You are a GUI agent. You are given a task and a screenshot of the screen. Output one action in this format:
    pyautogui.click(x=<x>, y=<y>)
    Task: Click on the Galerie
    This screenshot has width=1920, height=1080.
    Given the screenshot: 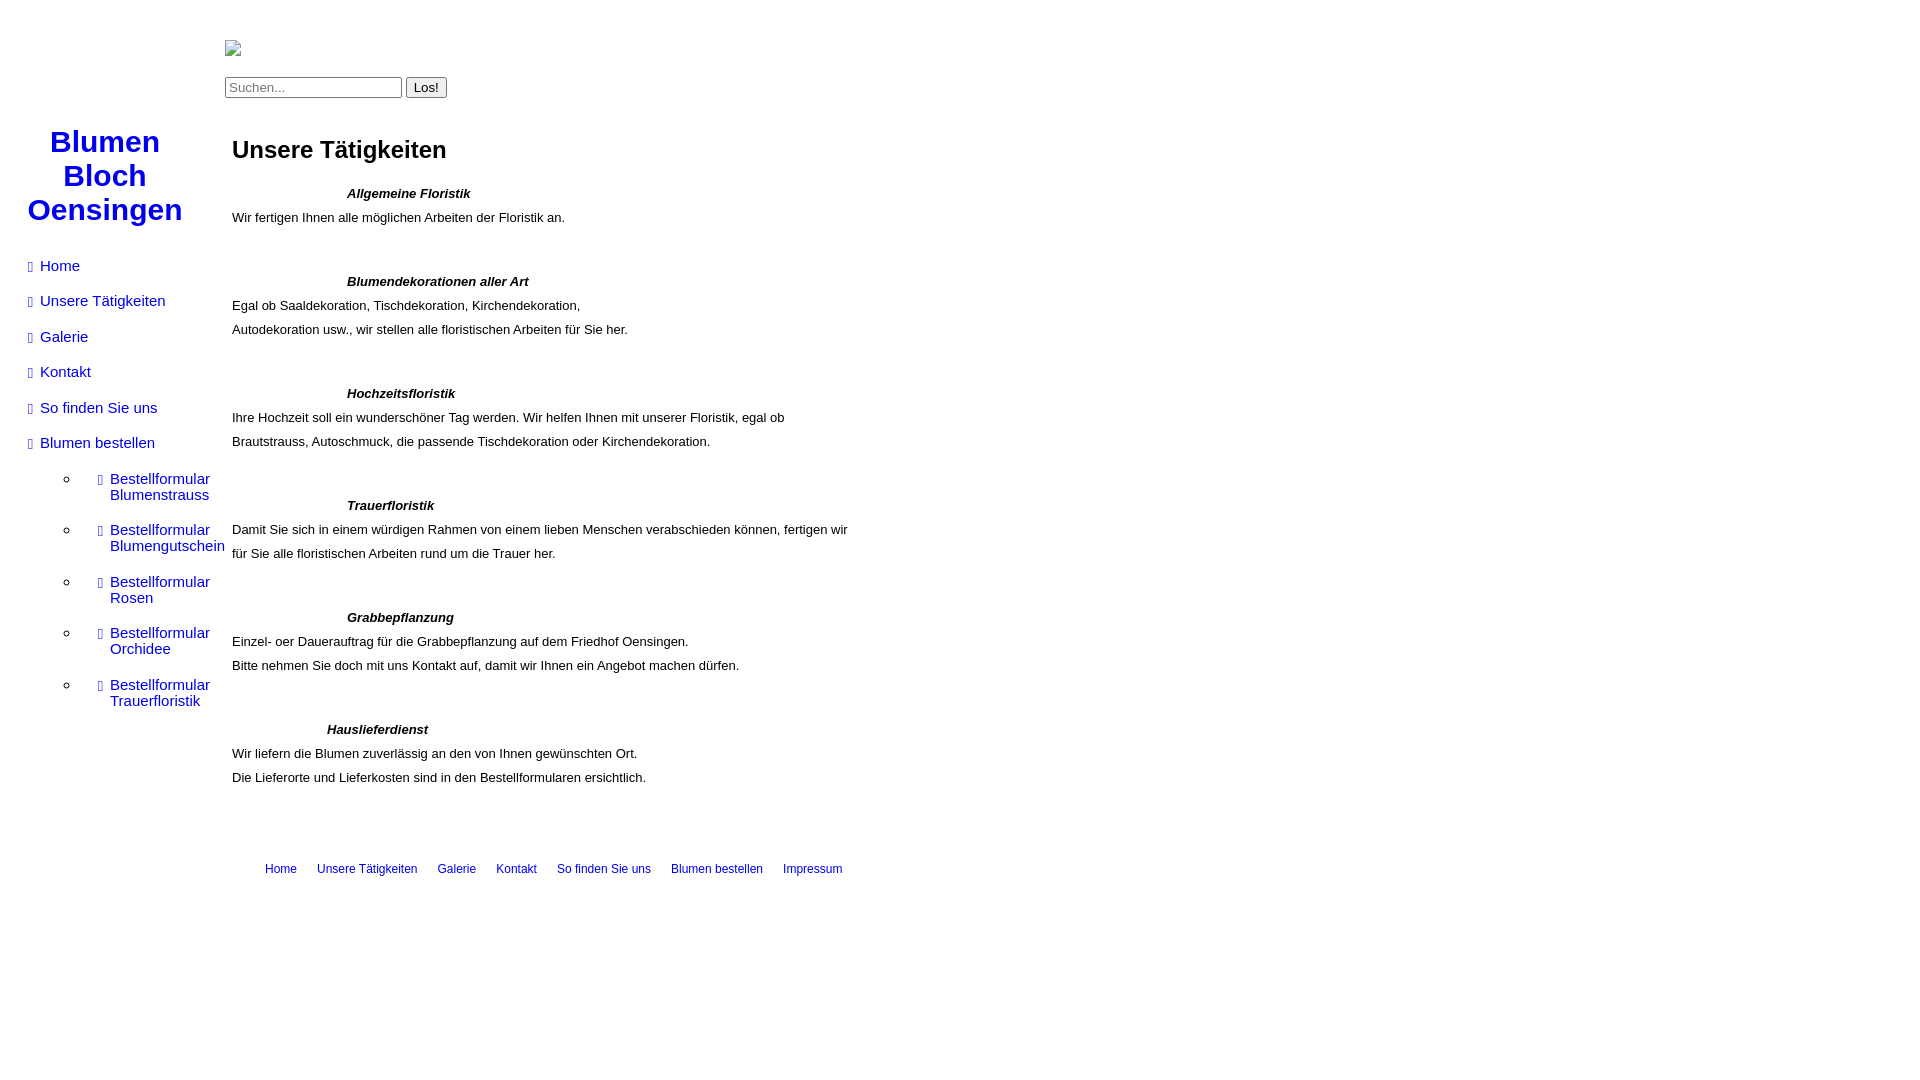 What is the action you would take?
    pyautogui.click(x=114, y=337)
    